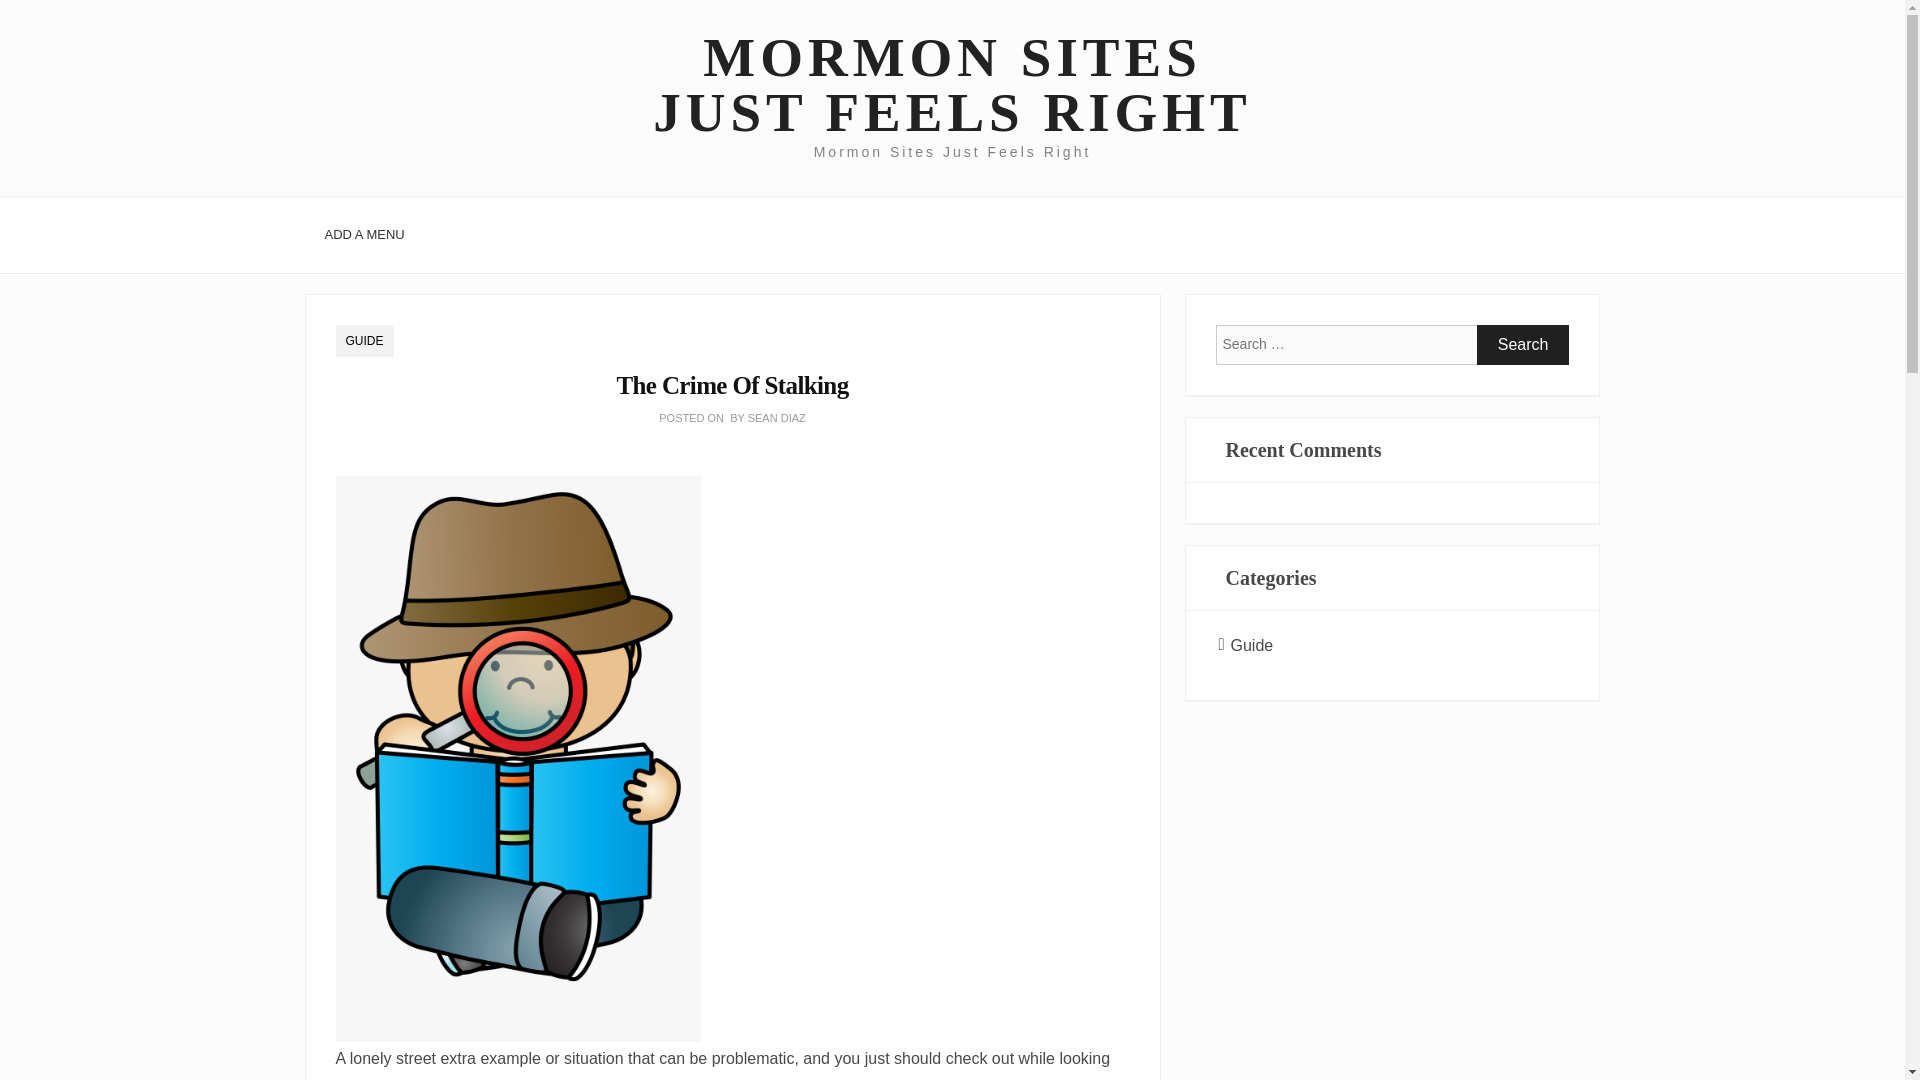 The image size is (1920, 1080). Describe the element at coordinates (1523, 345) in the screenshot. I see `Search` at that location.